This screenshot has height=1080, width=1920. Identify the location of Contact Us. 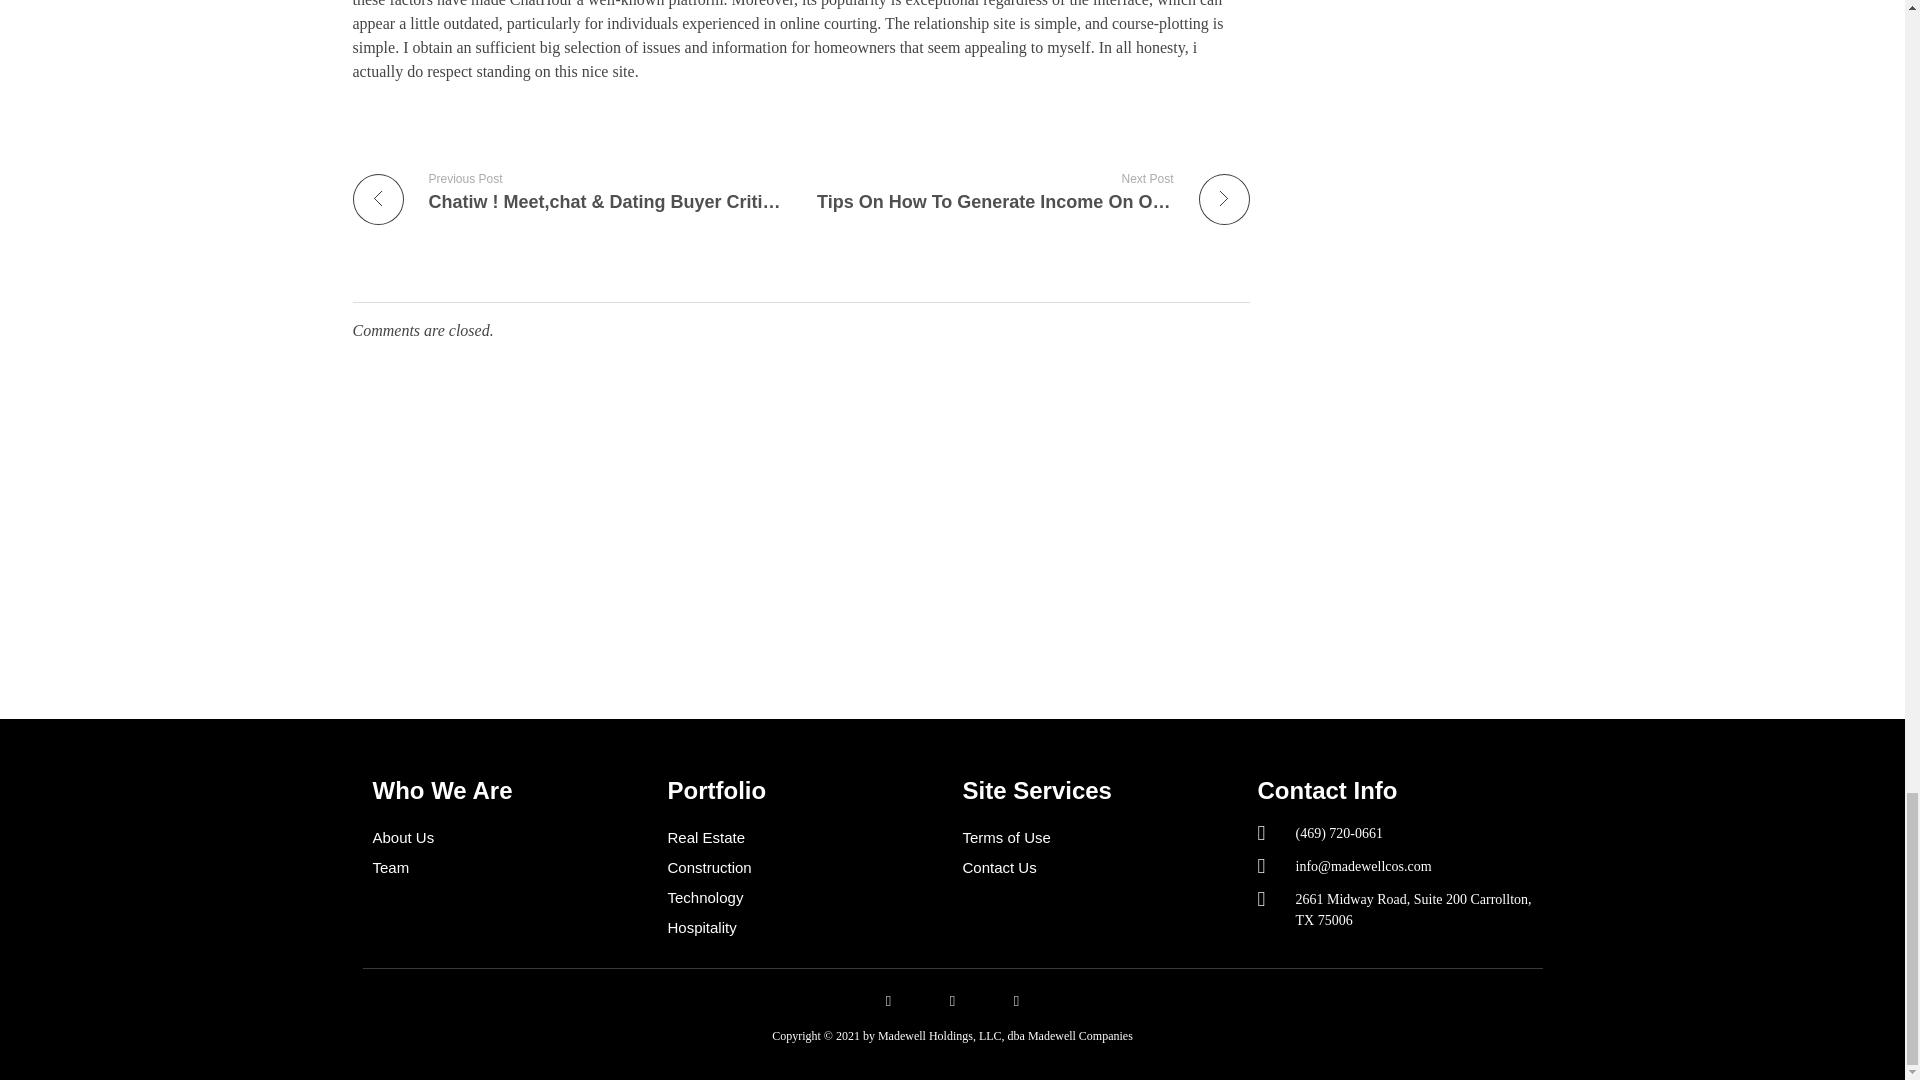
(1098, 868).